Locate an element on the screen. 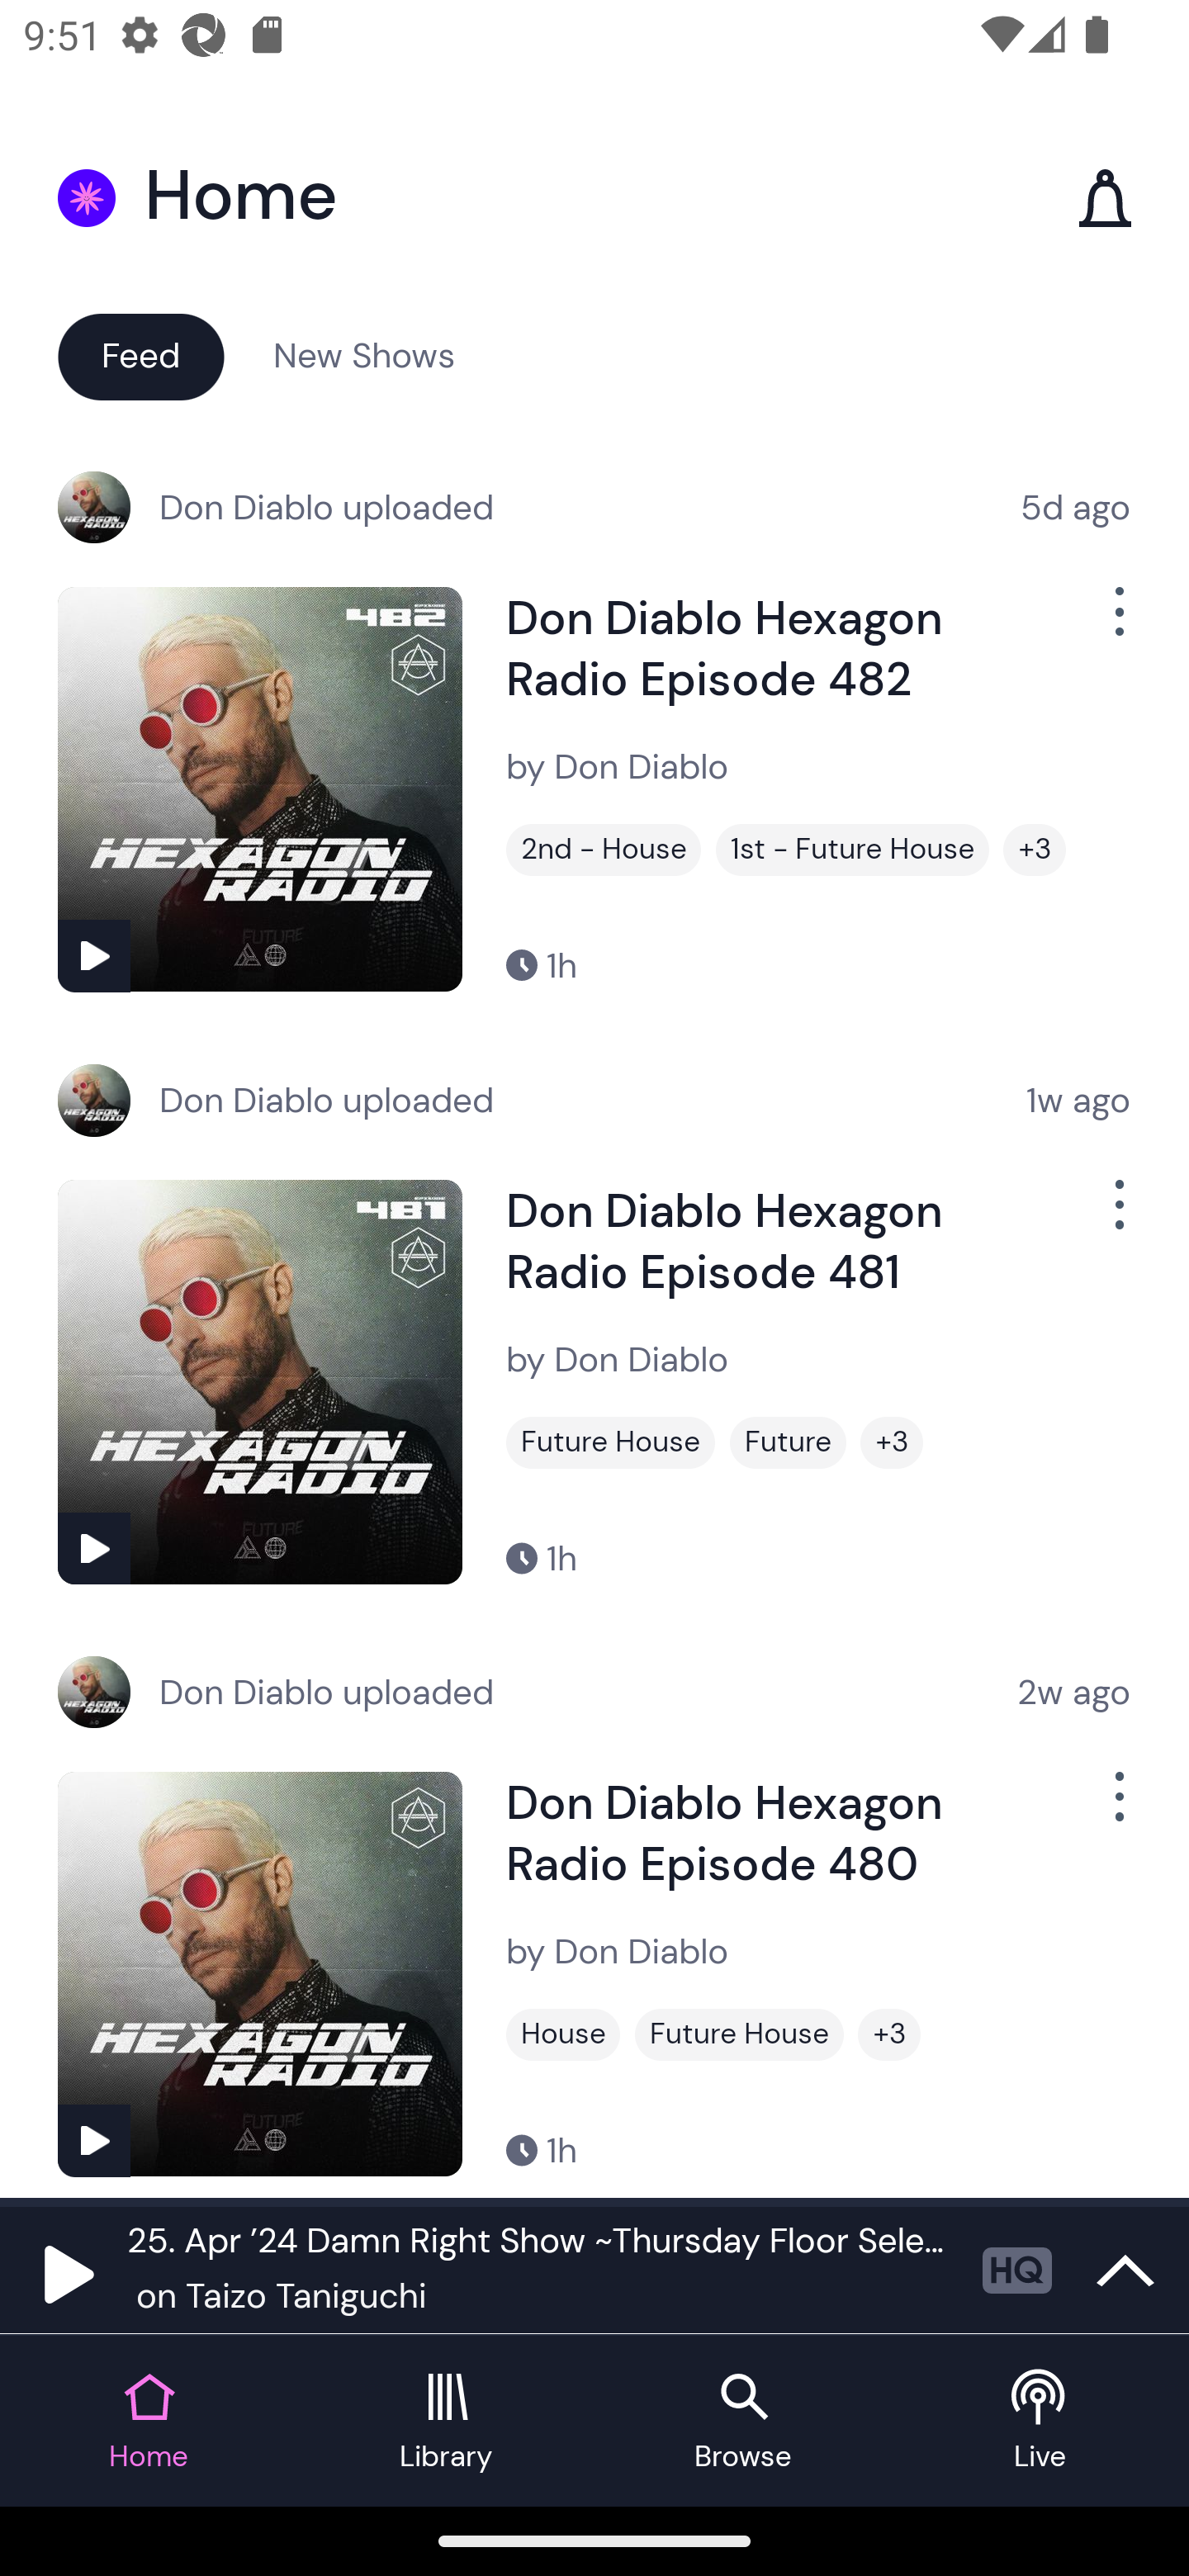 Image resolution: width=1189 pixels, height=2576 pixels. 1st - Future House is located at coordinates (852, 850).